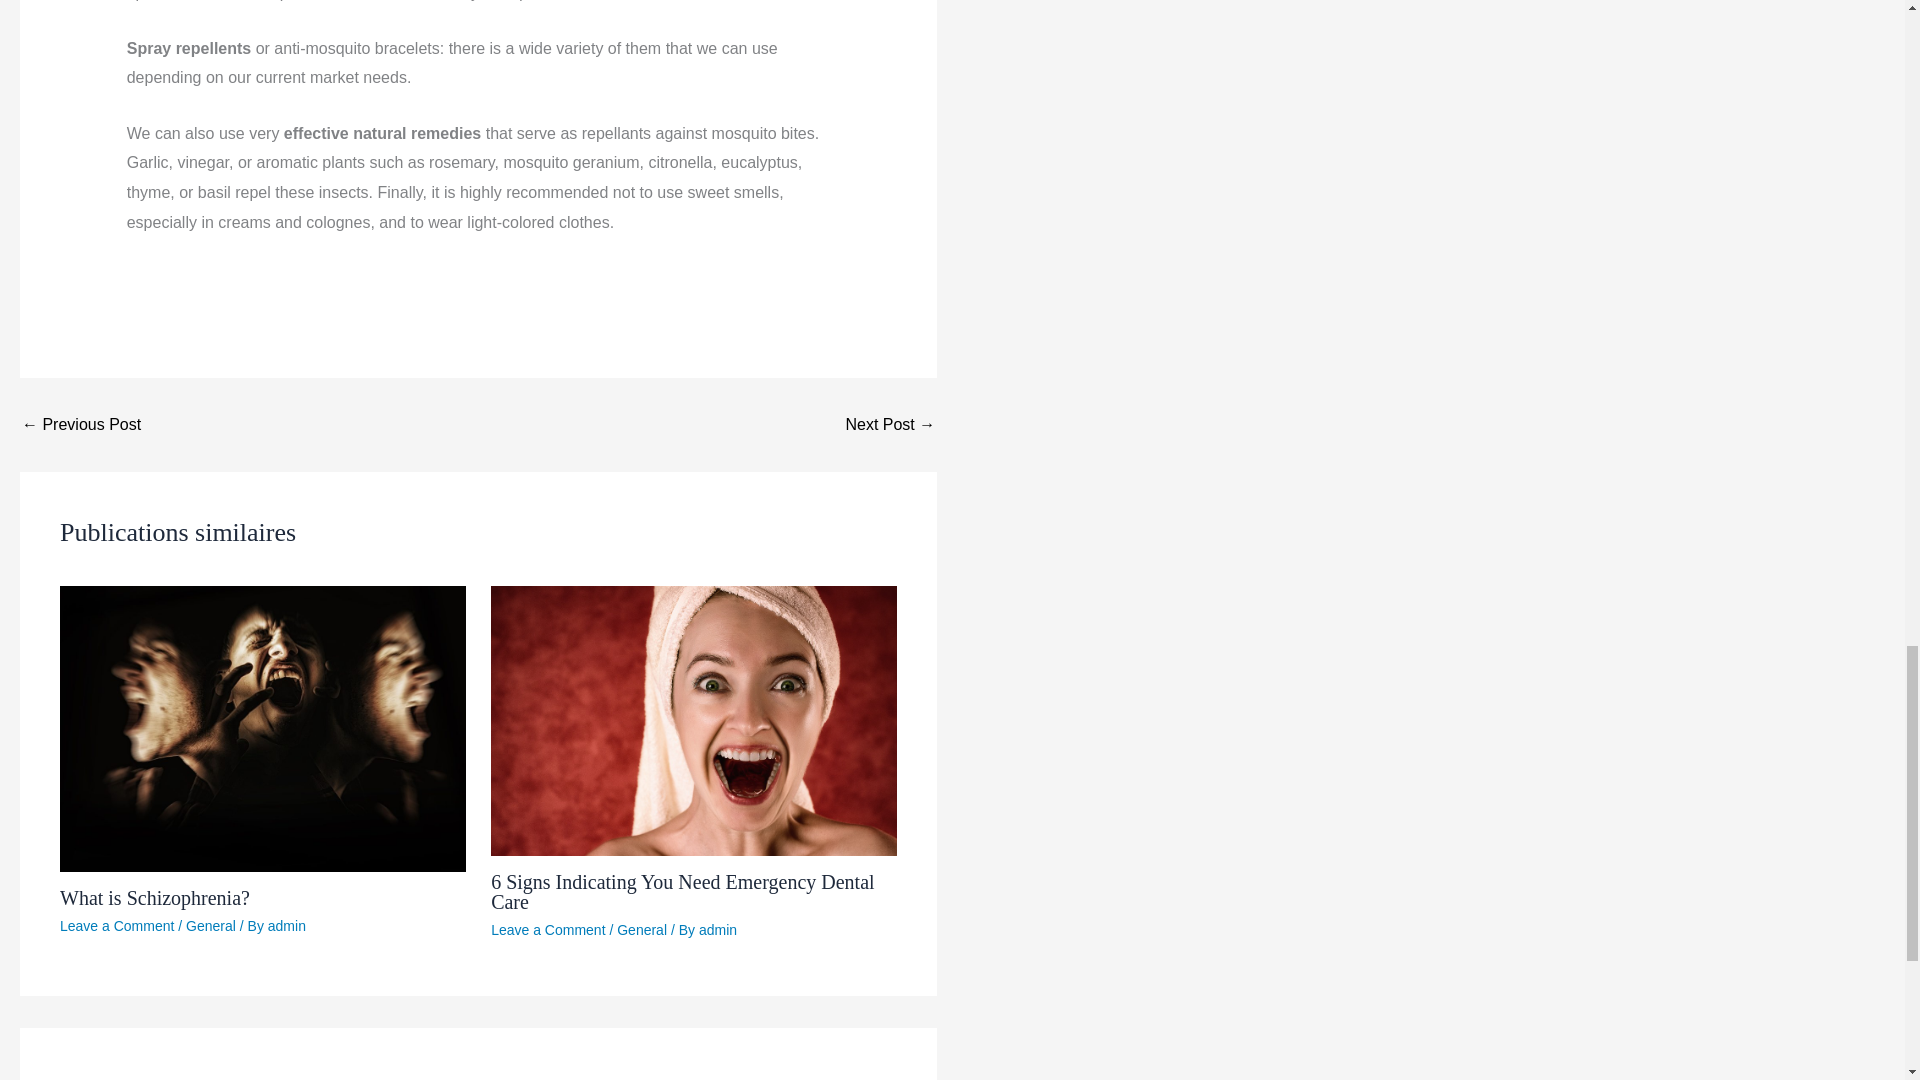  Describe the element at coordinates (211, 926) in the screenshot. I see `General` at that location.